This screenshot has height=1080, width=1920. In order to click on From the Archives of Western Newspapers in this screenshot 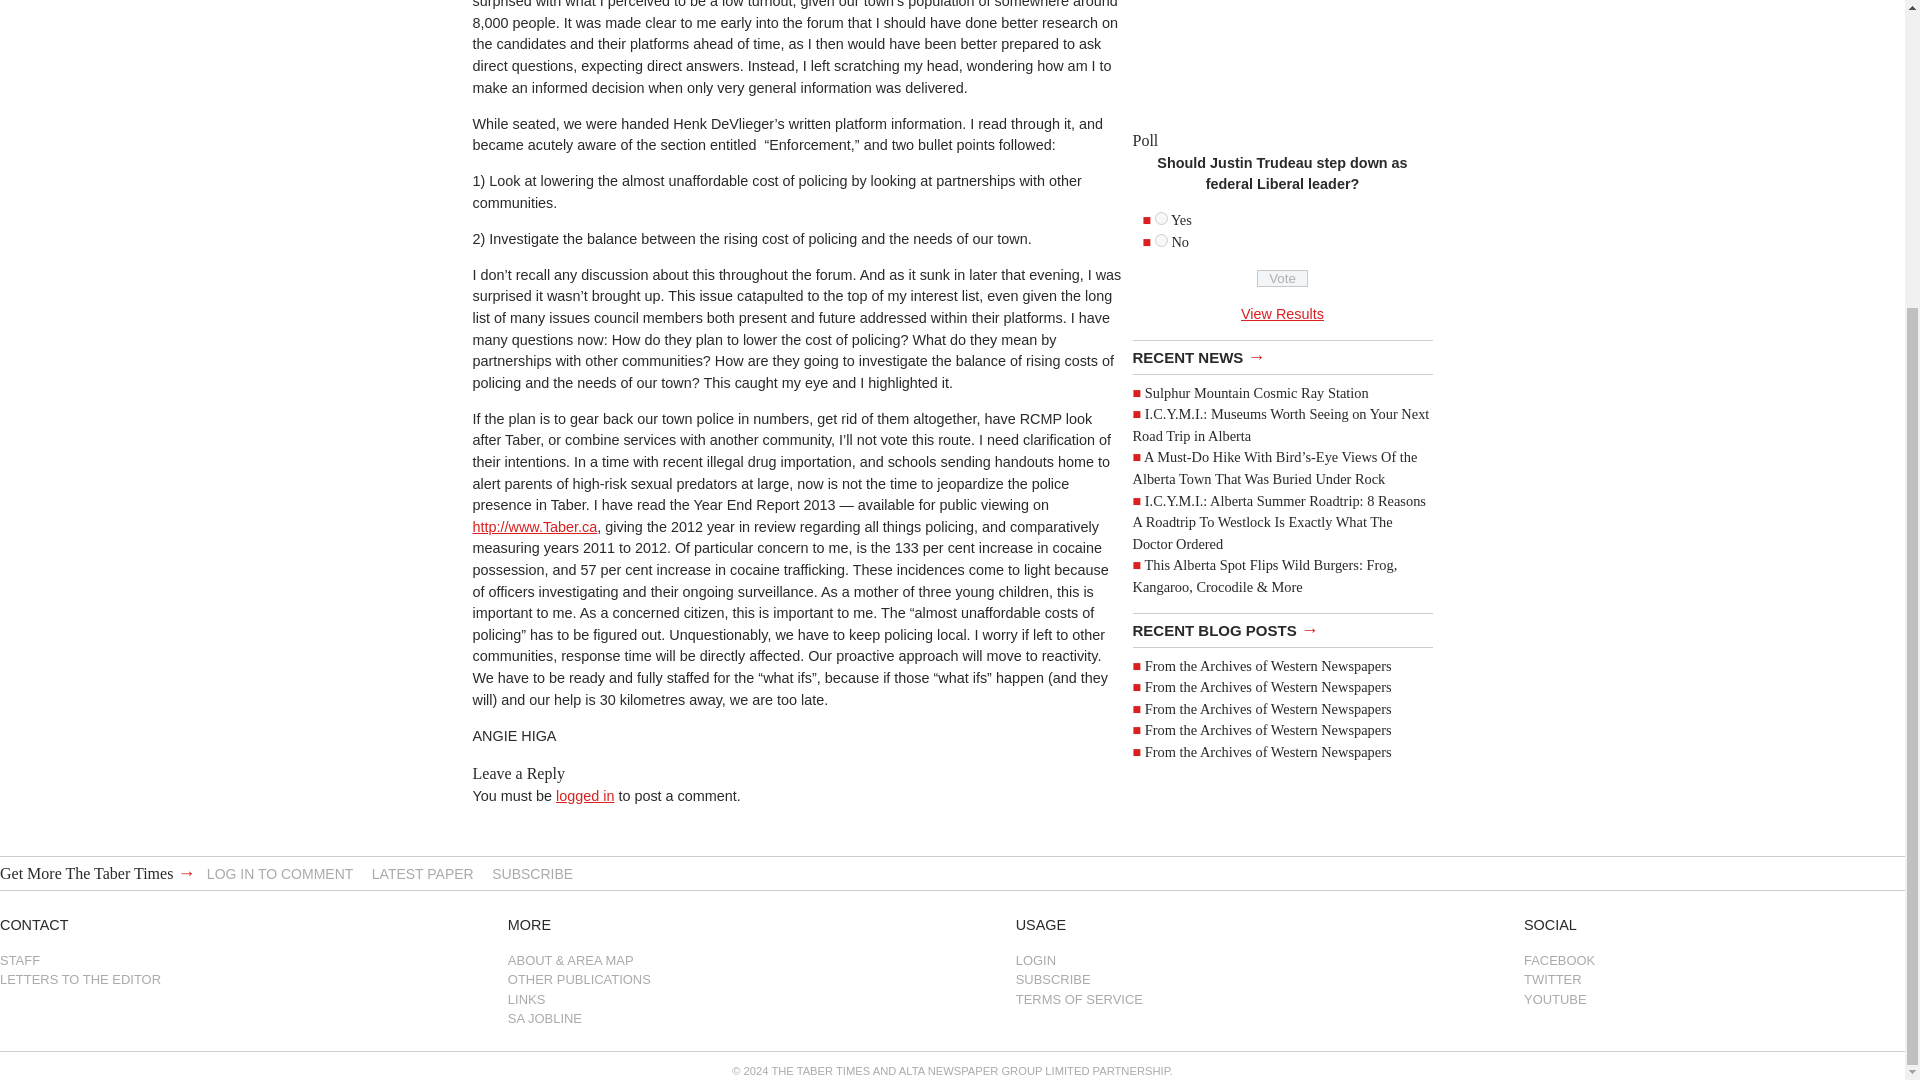, I will do `click(1268, 730)`.